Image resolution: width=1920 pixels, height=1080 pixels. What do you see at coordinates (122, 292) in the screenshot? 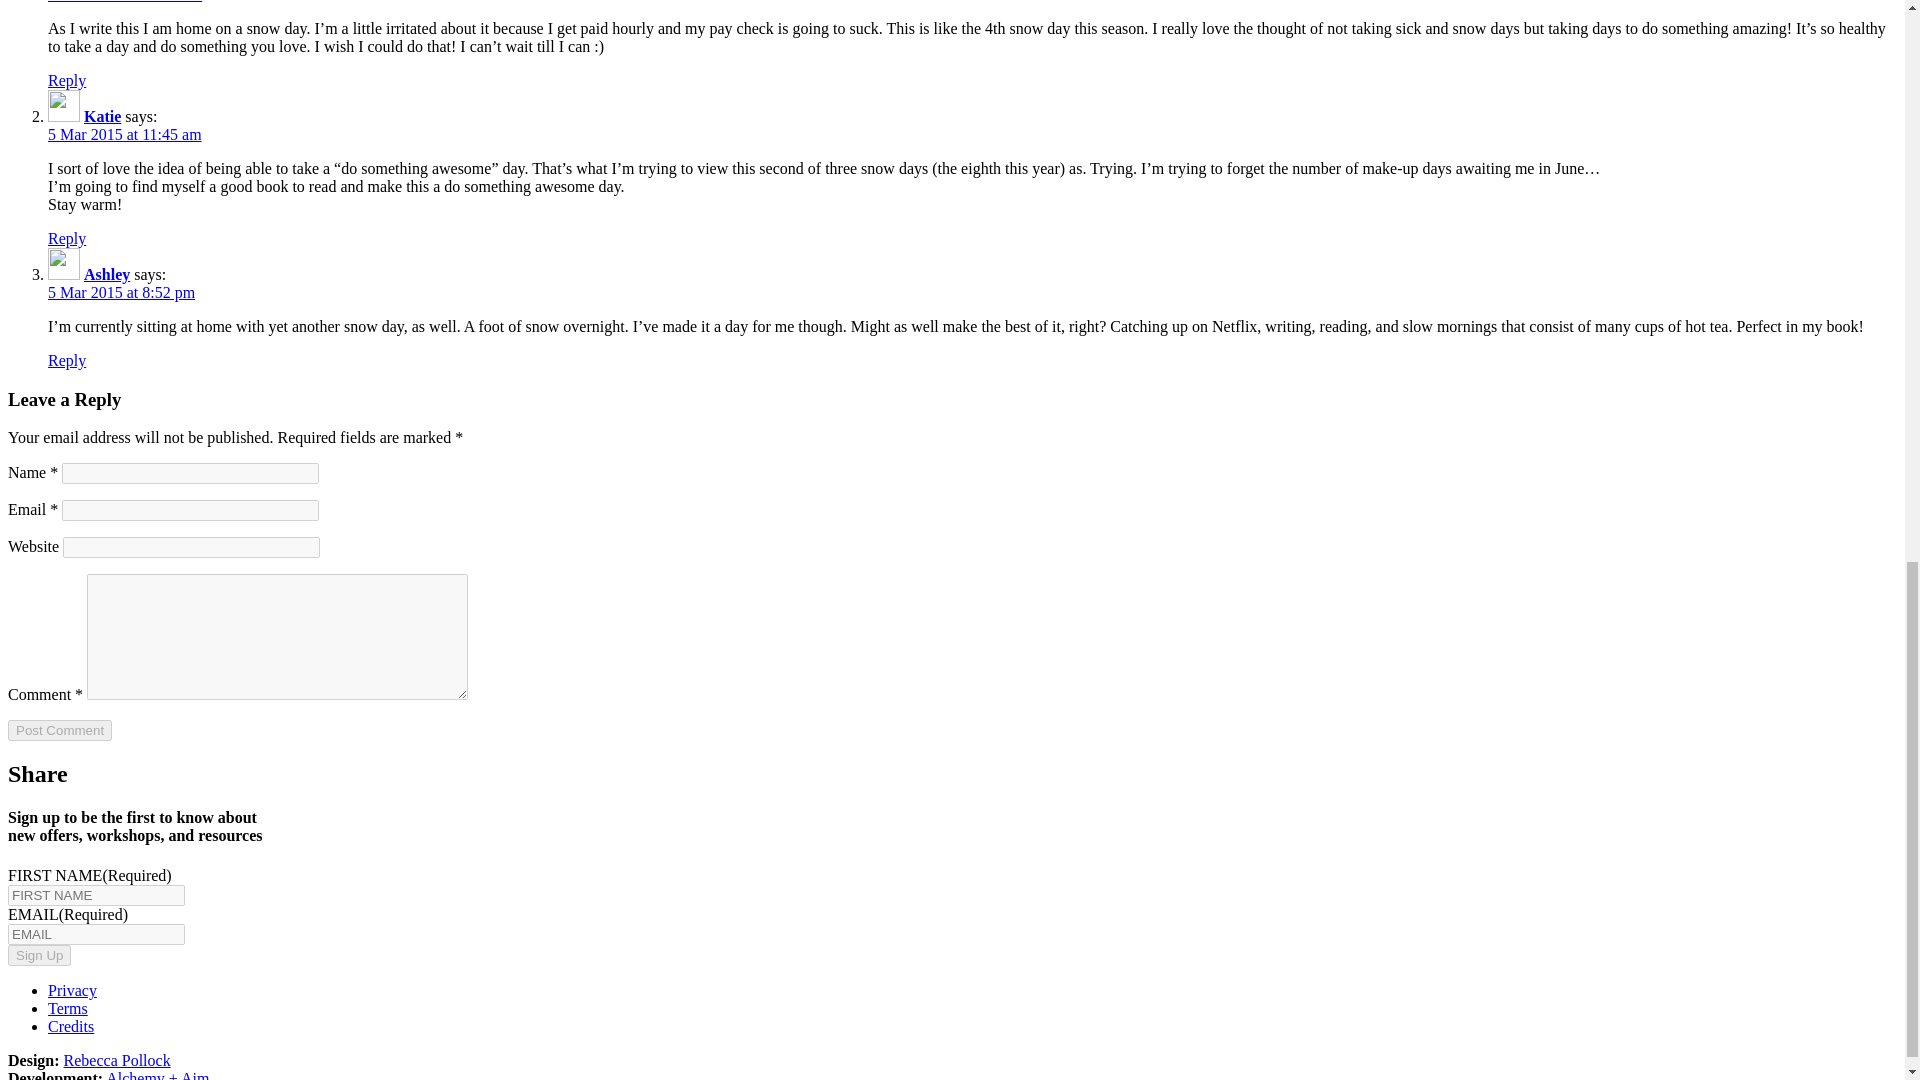
I see `5 Mar 2015 at 8:52 pm` at bounding box center [122, 292].